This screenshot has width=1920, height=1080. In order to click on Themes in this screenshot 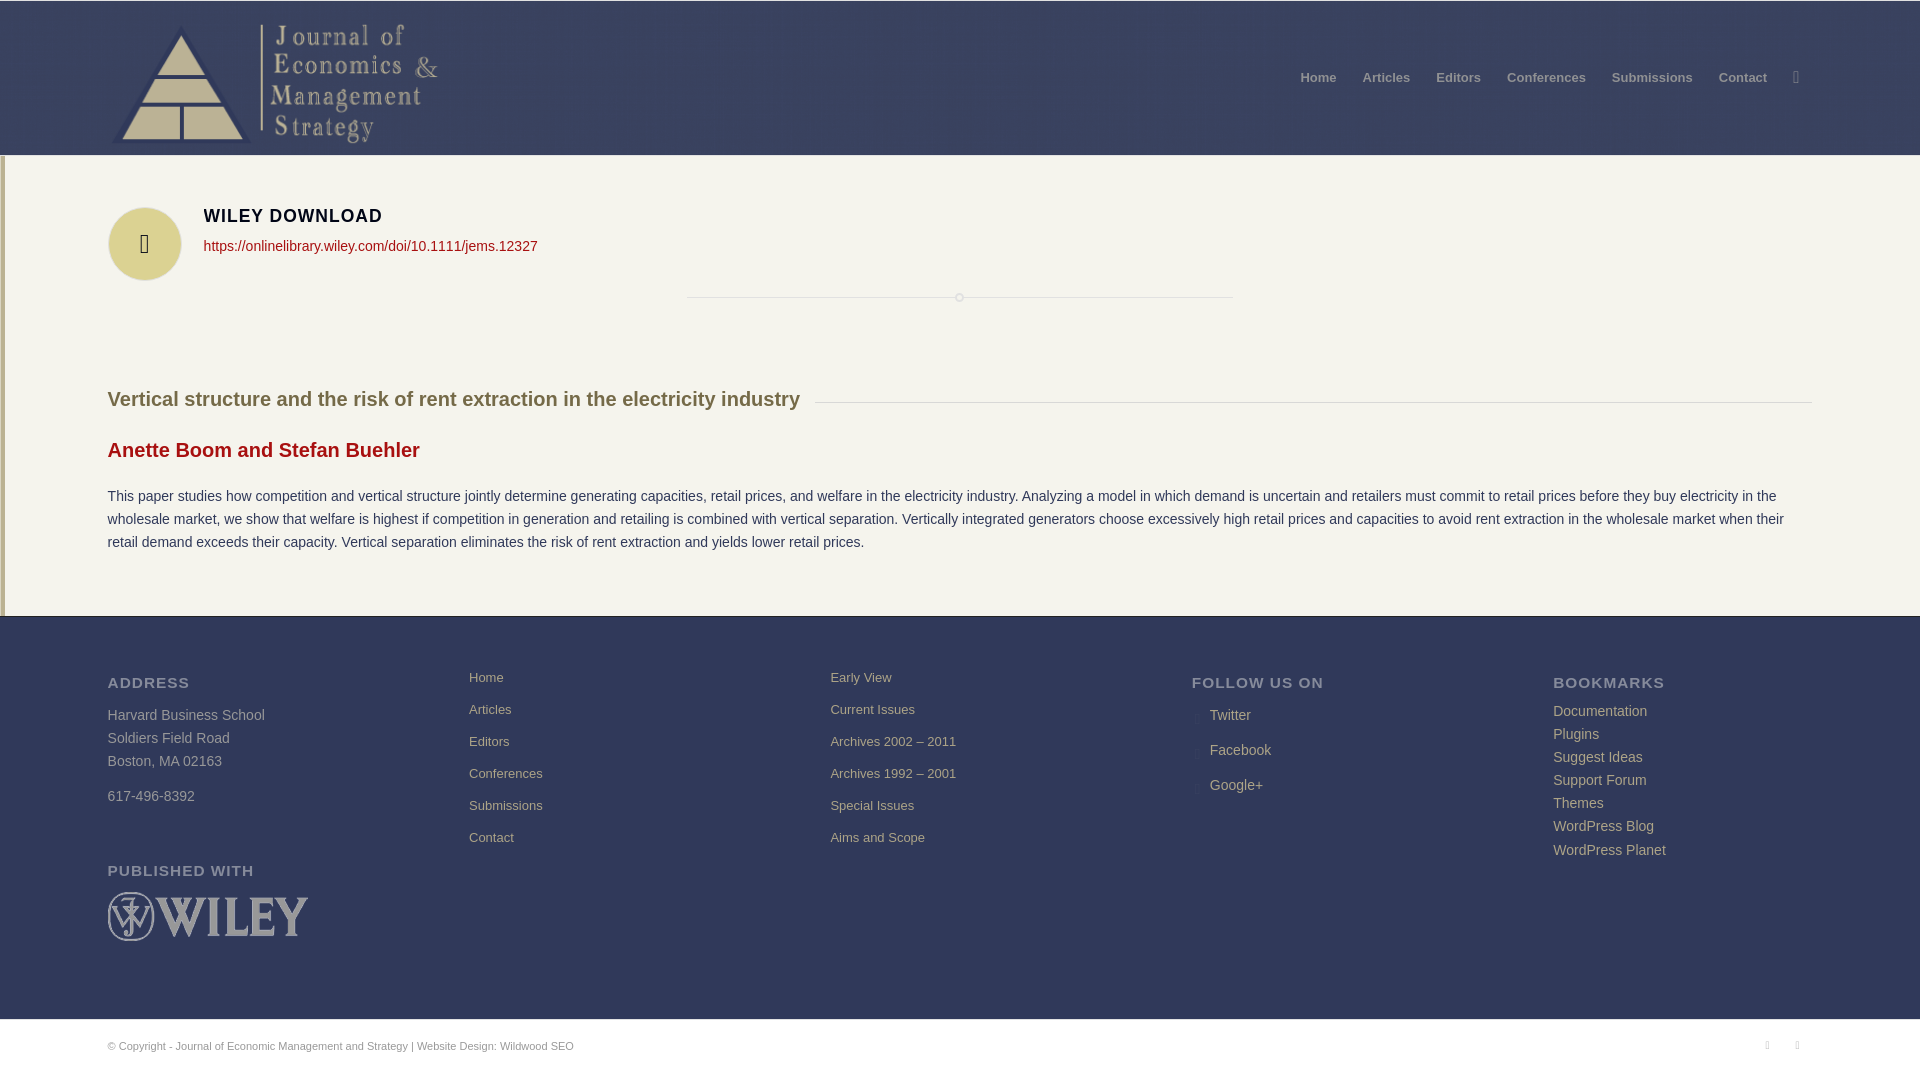, I will do `click(1578, 802)`.